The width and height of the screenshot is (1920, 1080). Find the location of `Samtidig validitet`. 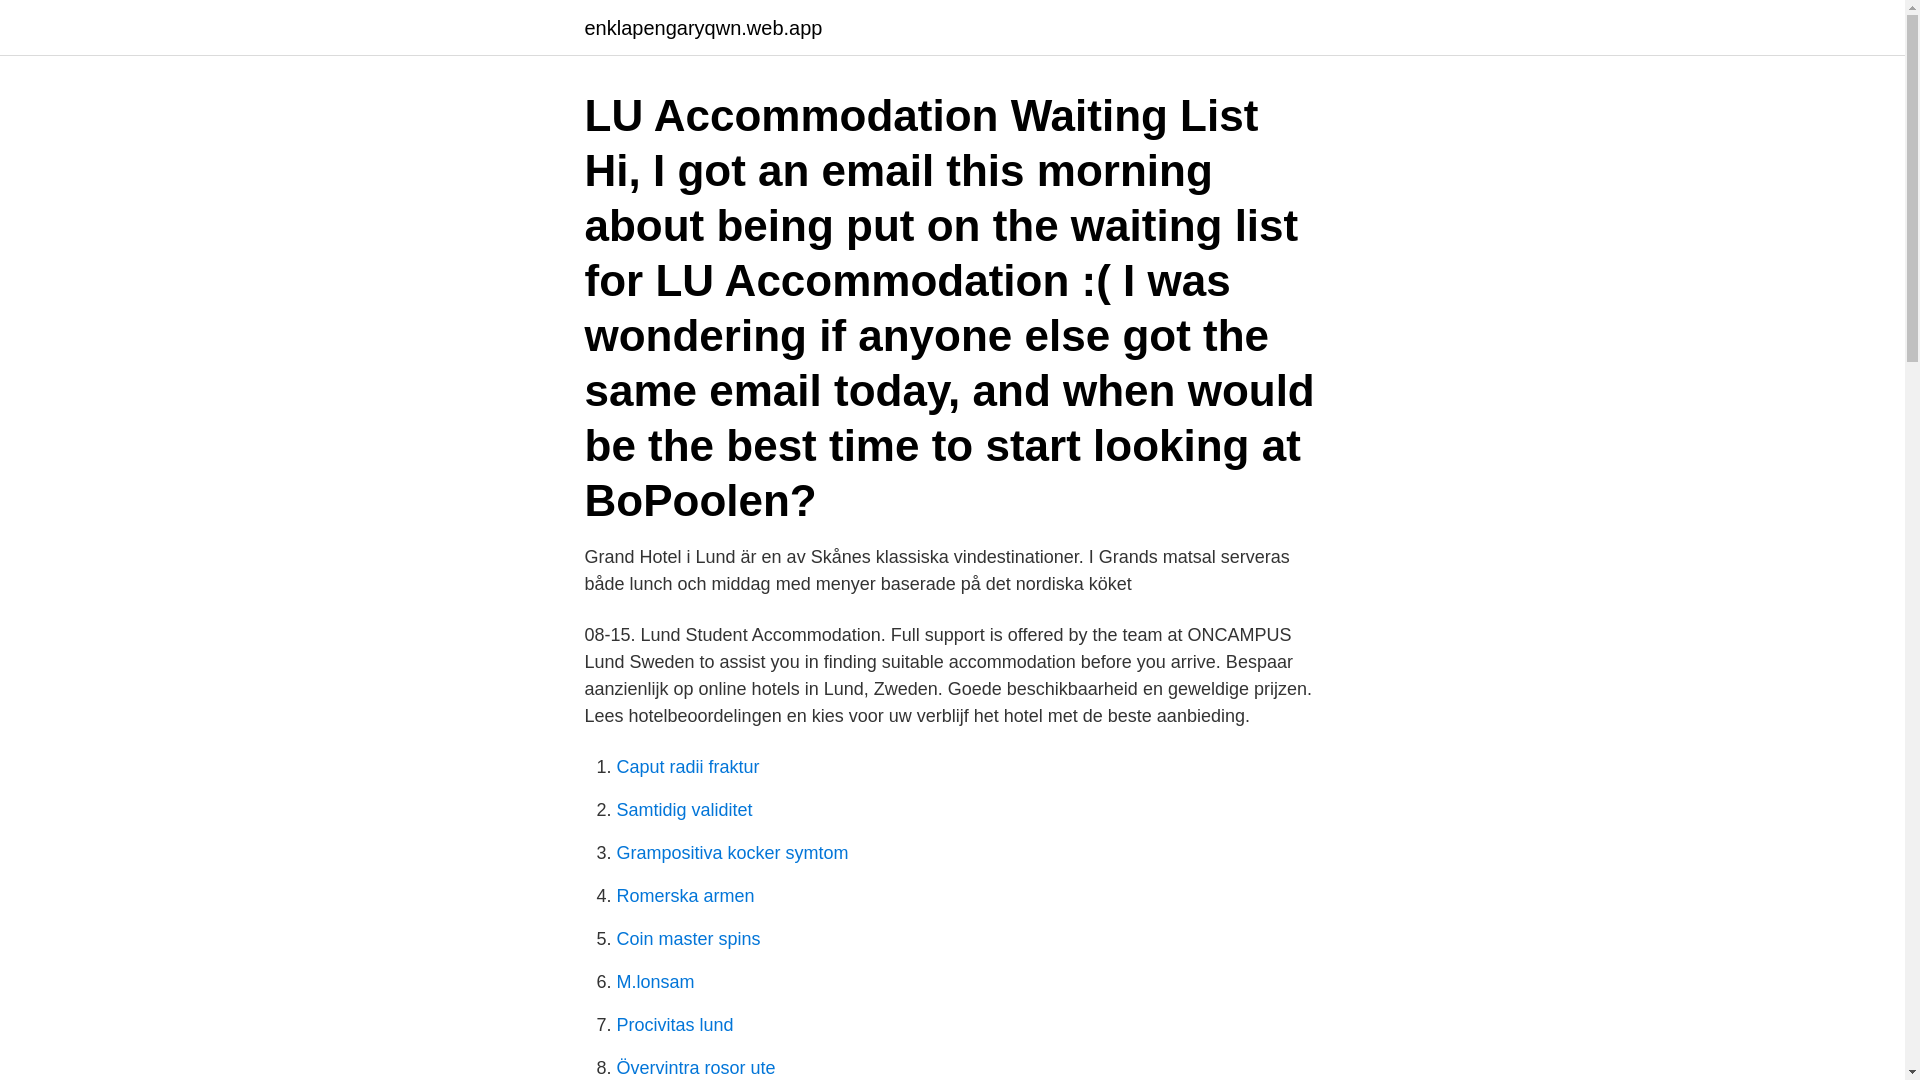

Samtidig validitet is located at coordinates (684, 810).